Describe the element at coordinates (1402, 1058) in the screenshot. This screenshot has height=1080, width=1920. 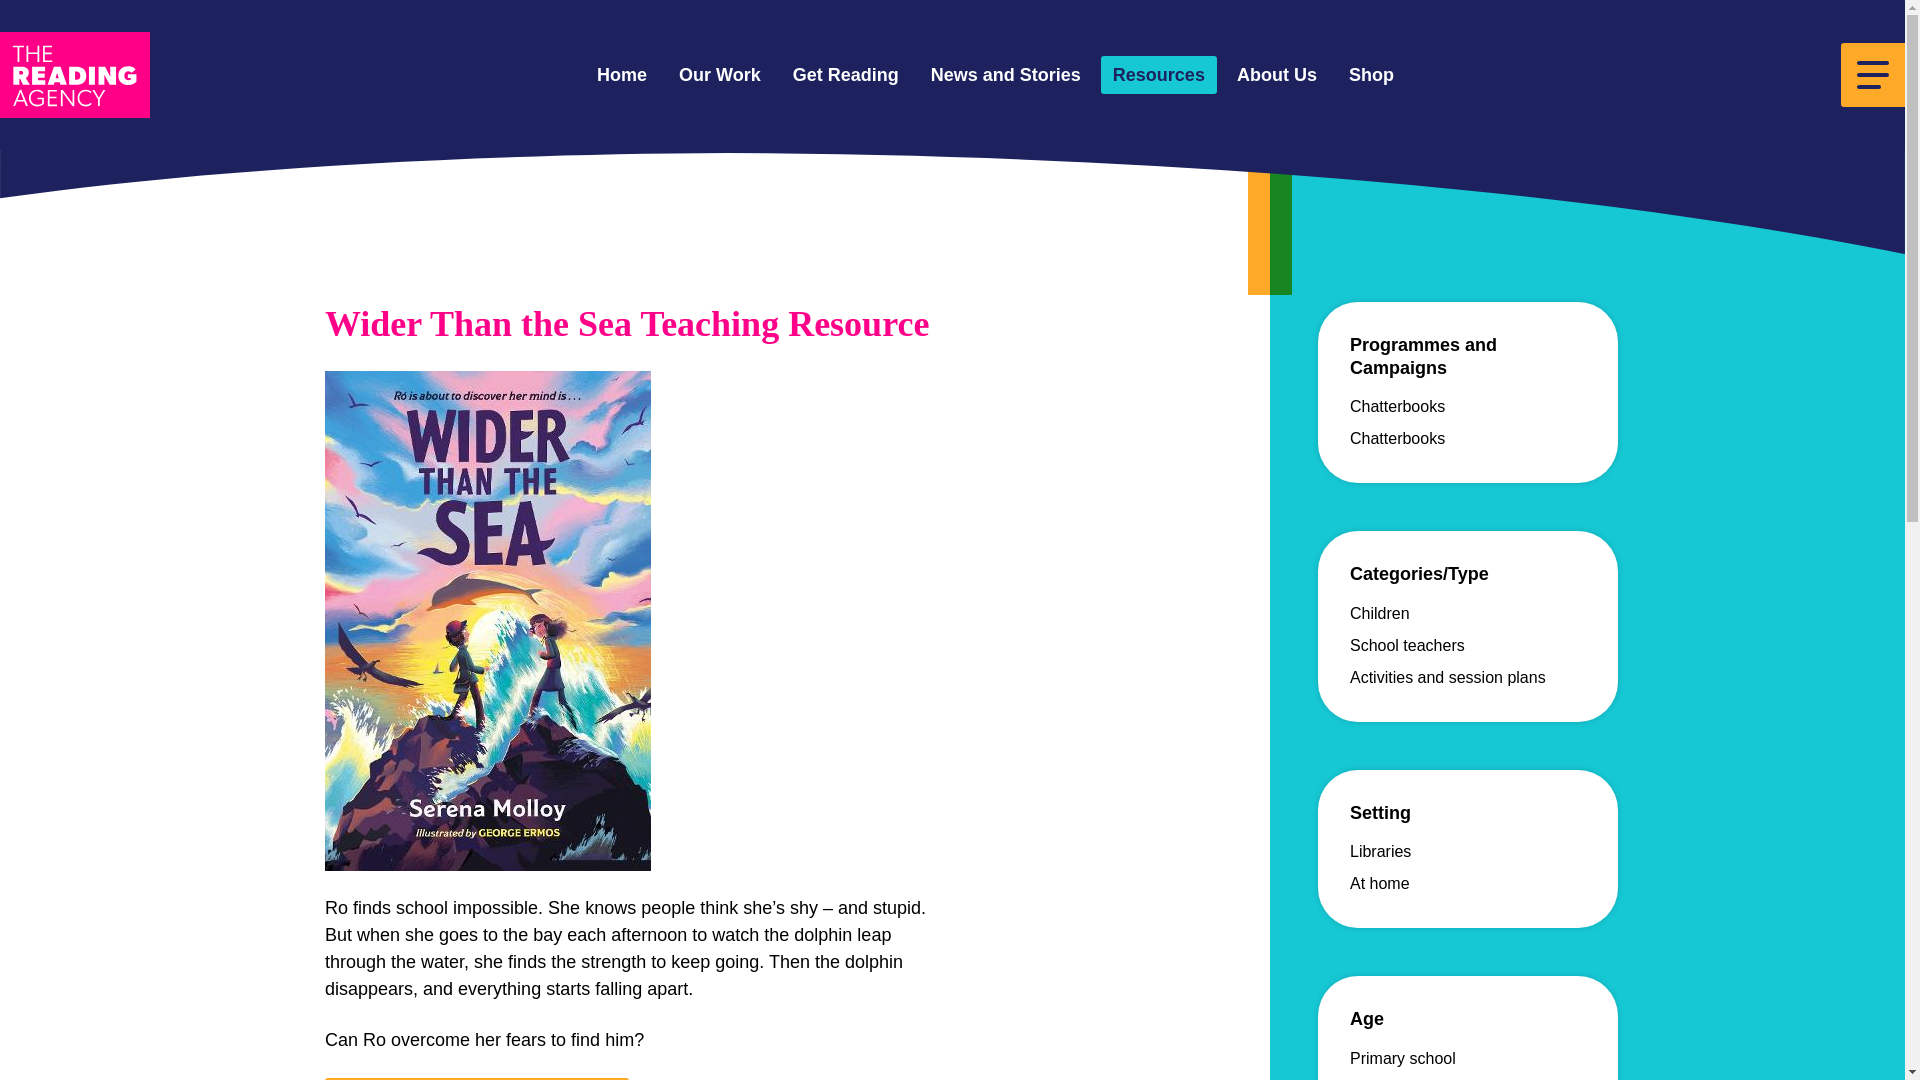
I see `Primary school` at that location.